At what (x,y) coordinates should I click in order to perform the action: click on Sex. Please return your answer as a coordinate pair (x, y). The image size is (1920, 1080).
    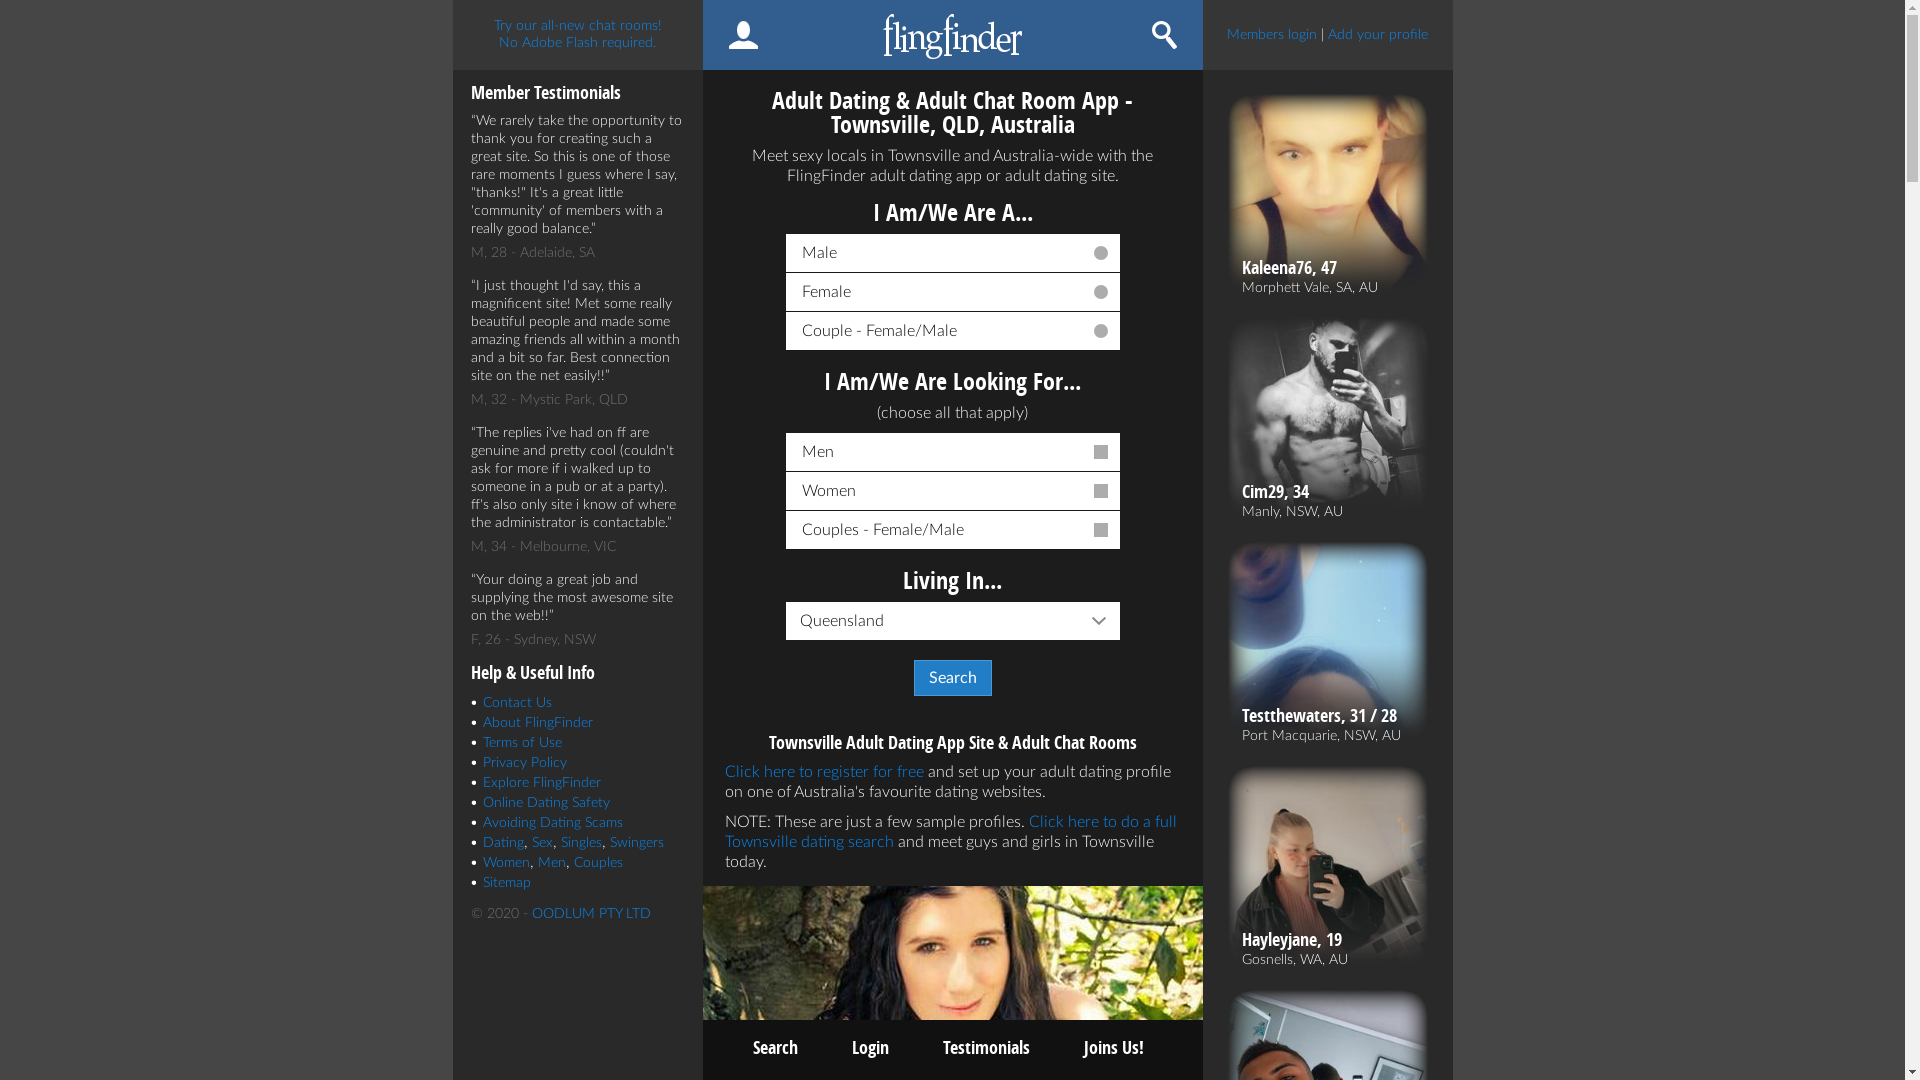
    Looking at the image, I should click on (542, 843).